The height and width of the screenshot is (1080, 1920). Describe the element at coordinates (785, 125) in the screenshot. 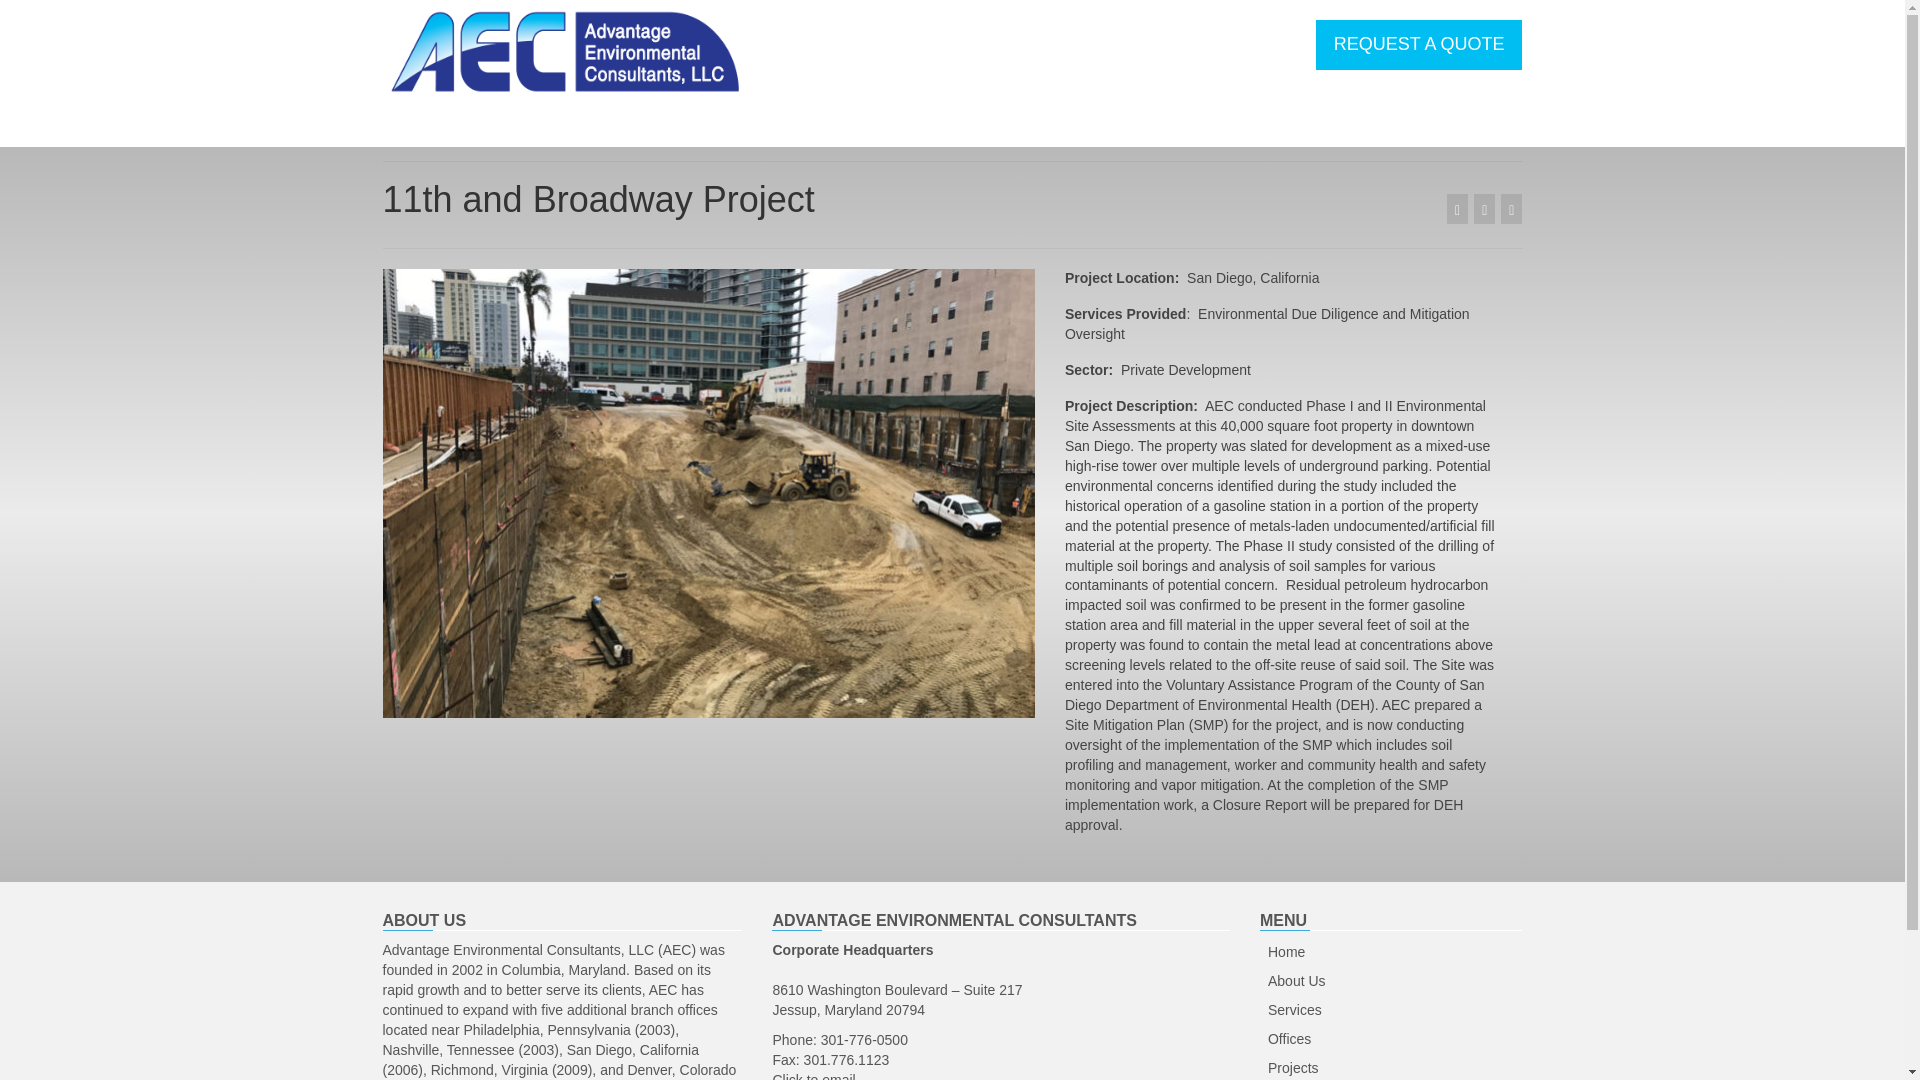

I see `SERVICES` at that location.